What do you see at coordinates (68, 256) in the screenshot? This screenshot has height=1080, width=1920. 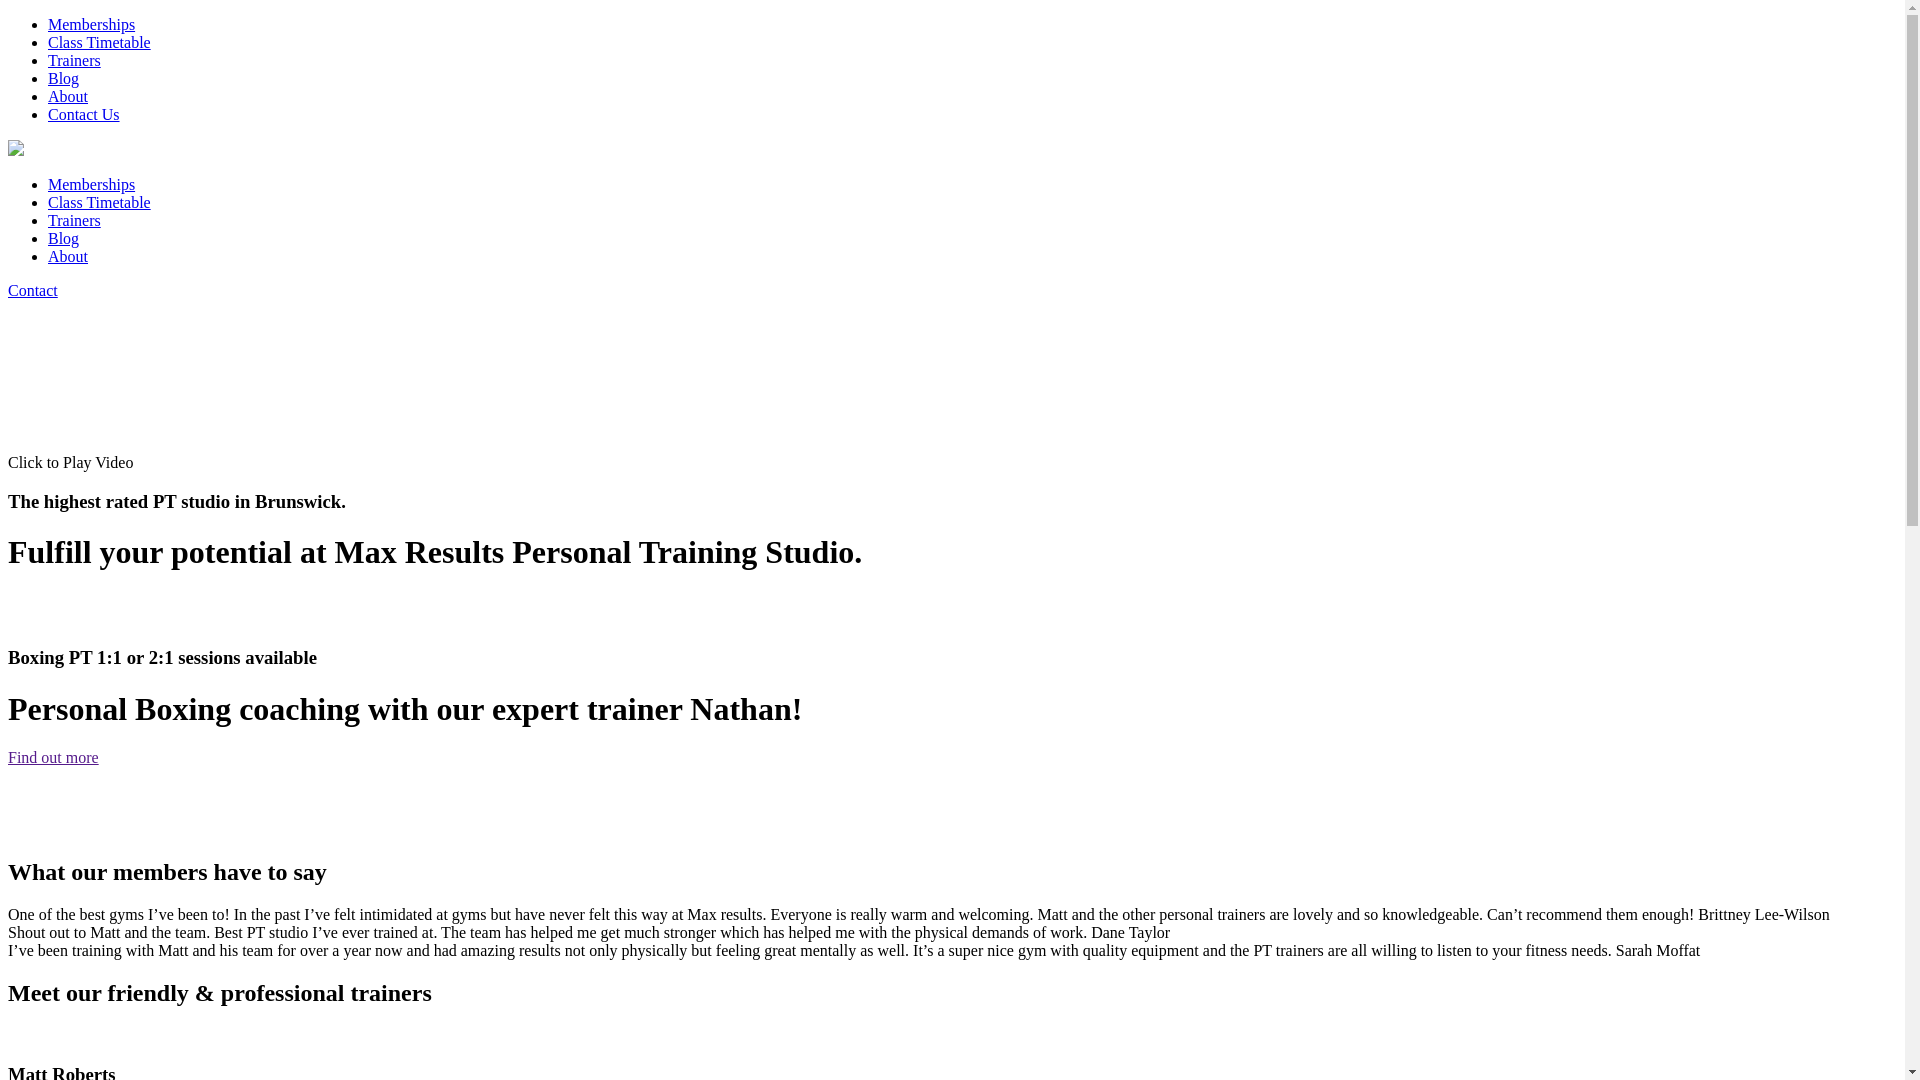 I see `About` at bounding box center [68, 256].